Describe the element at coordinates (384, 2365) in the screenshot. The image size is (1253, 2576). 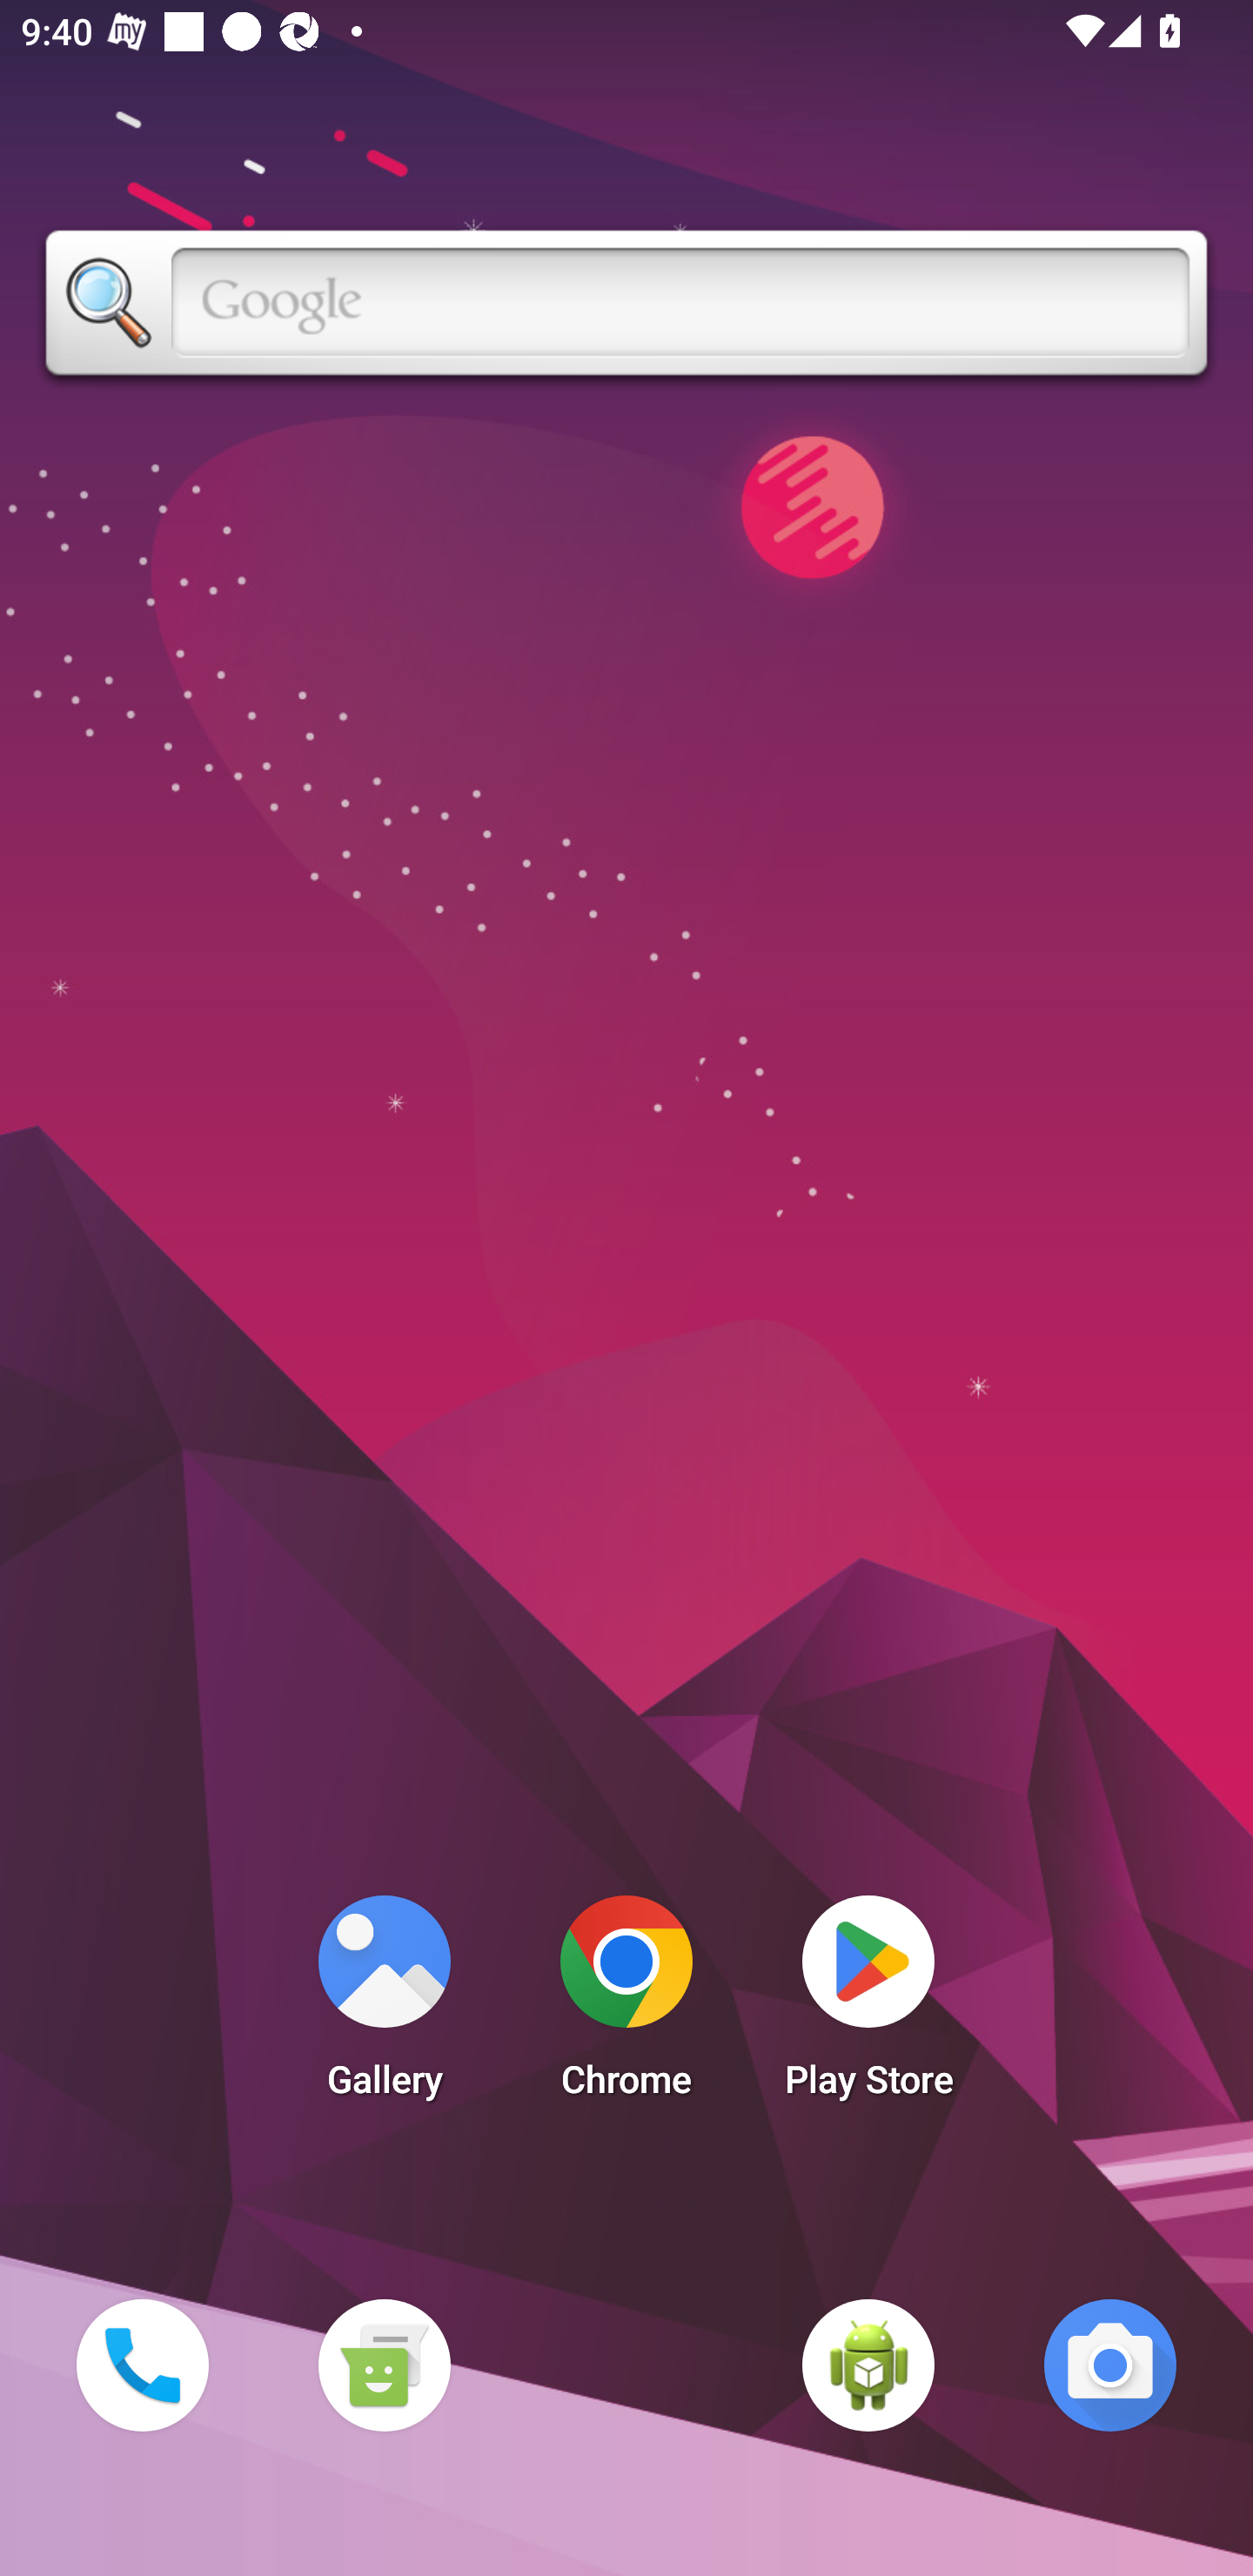
I see `Messaging` at that location.